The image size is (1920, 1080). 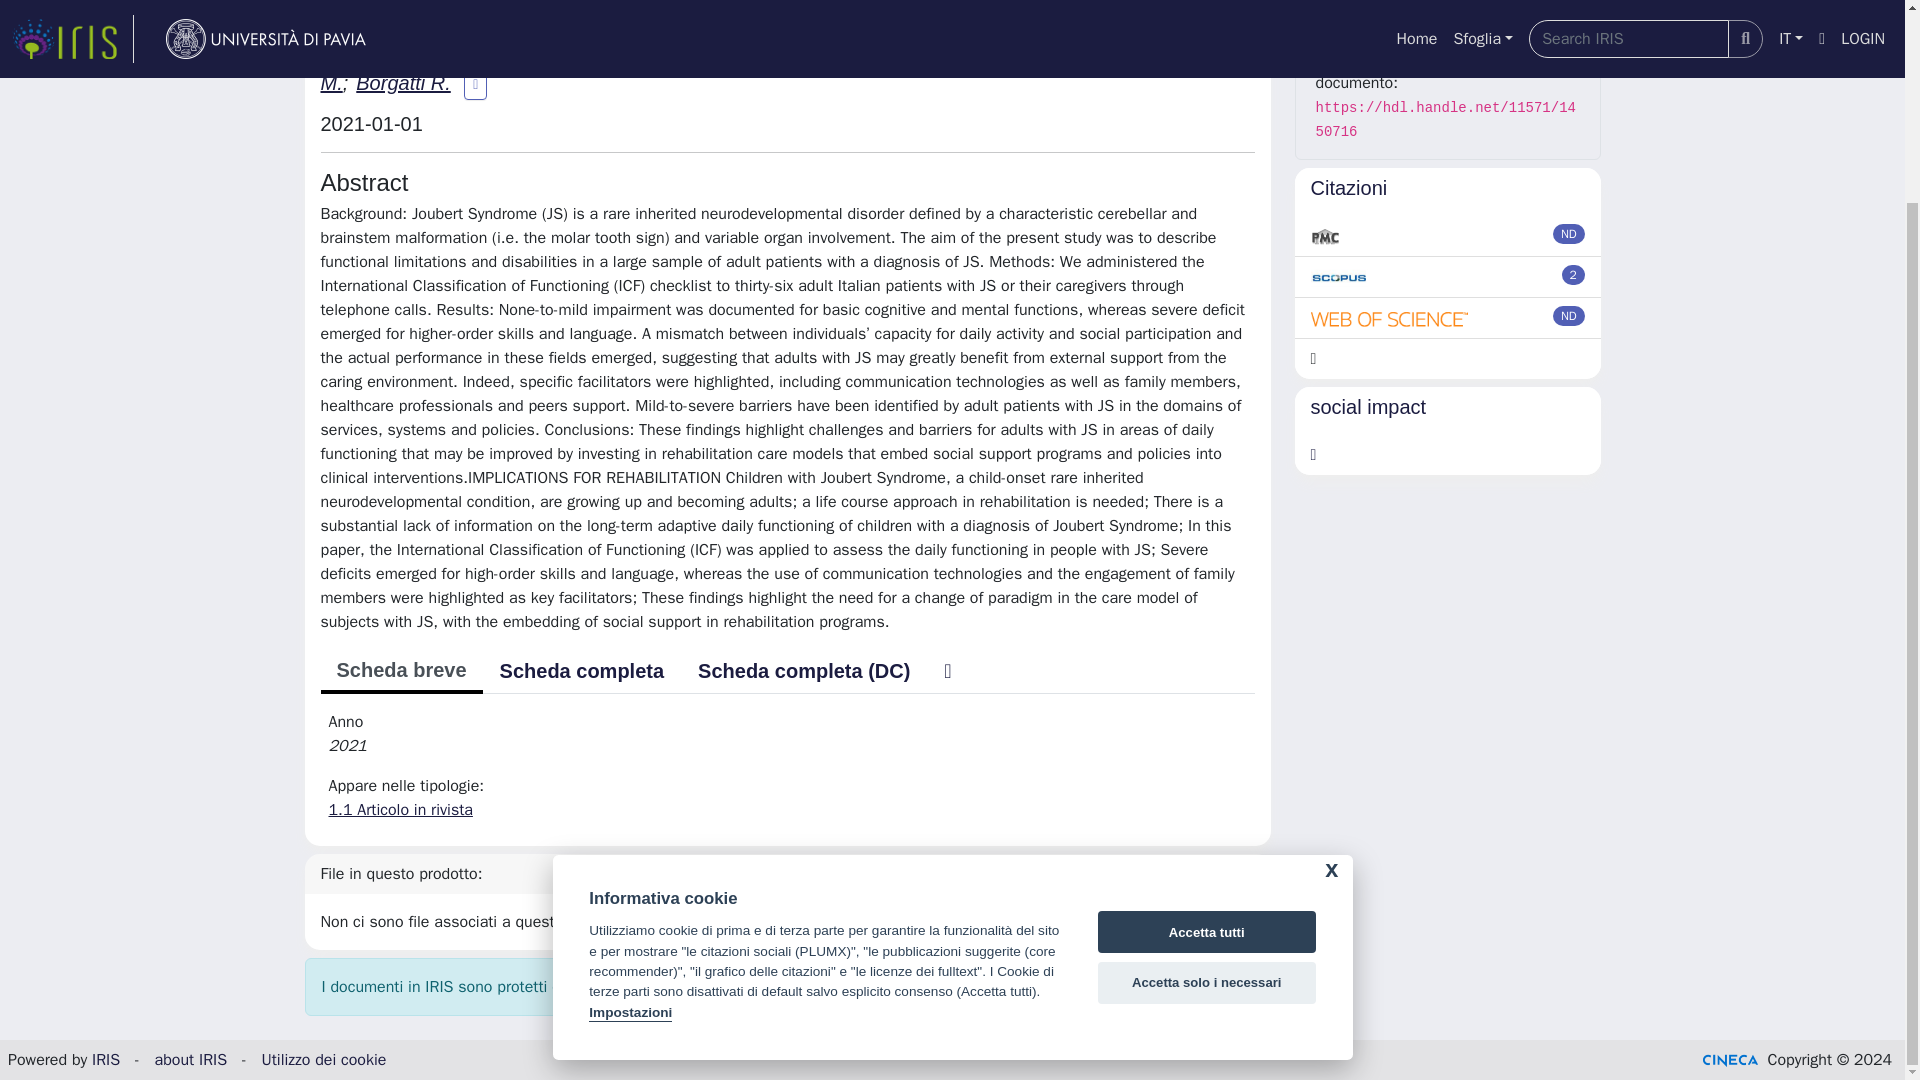 What do you see at coordinates (386, 52) in the screenshot?
I see `Romaniello R.` at bounding box center [386, 52].